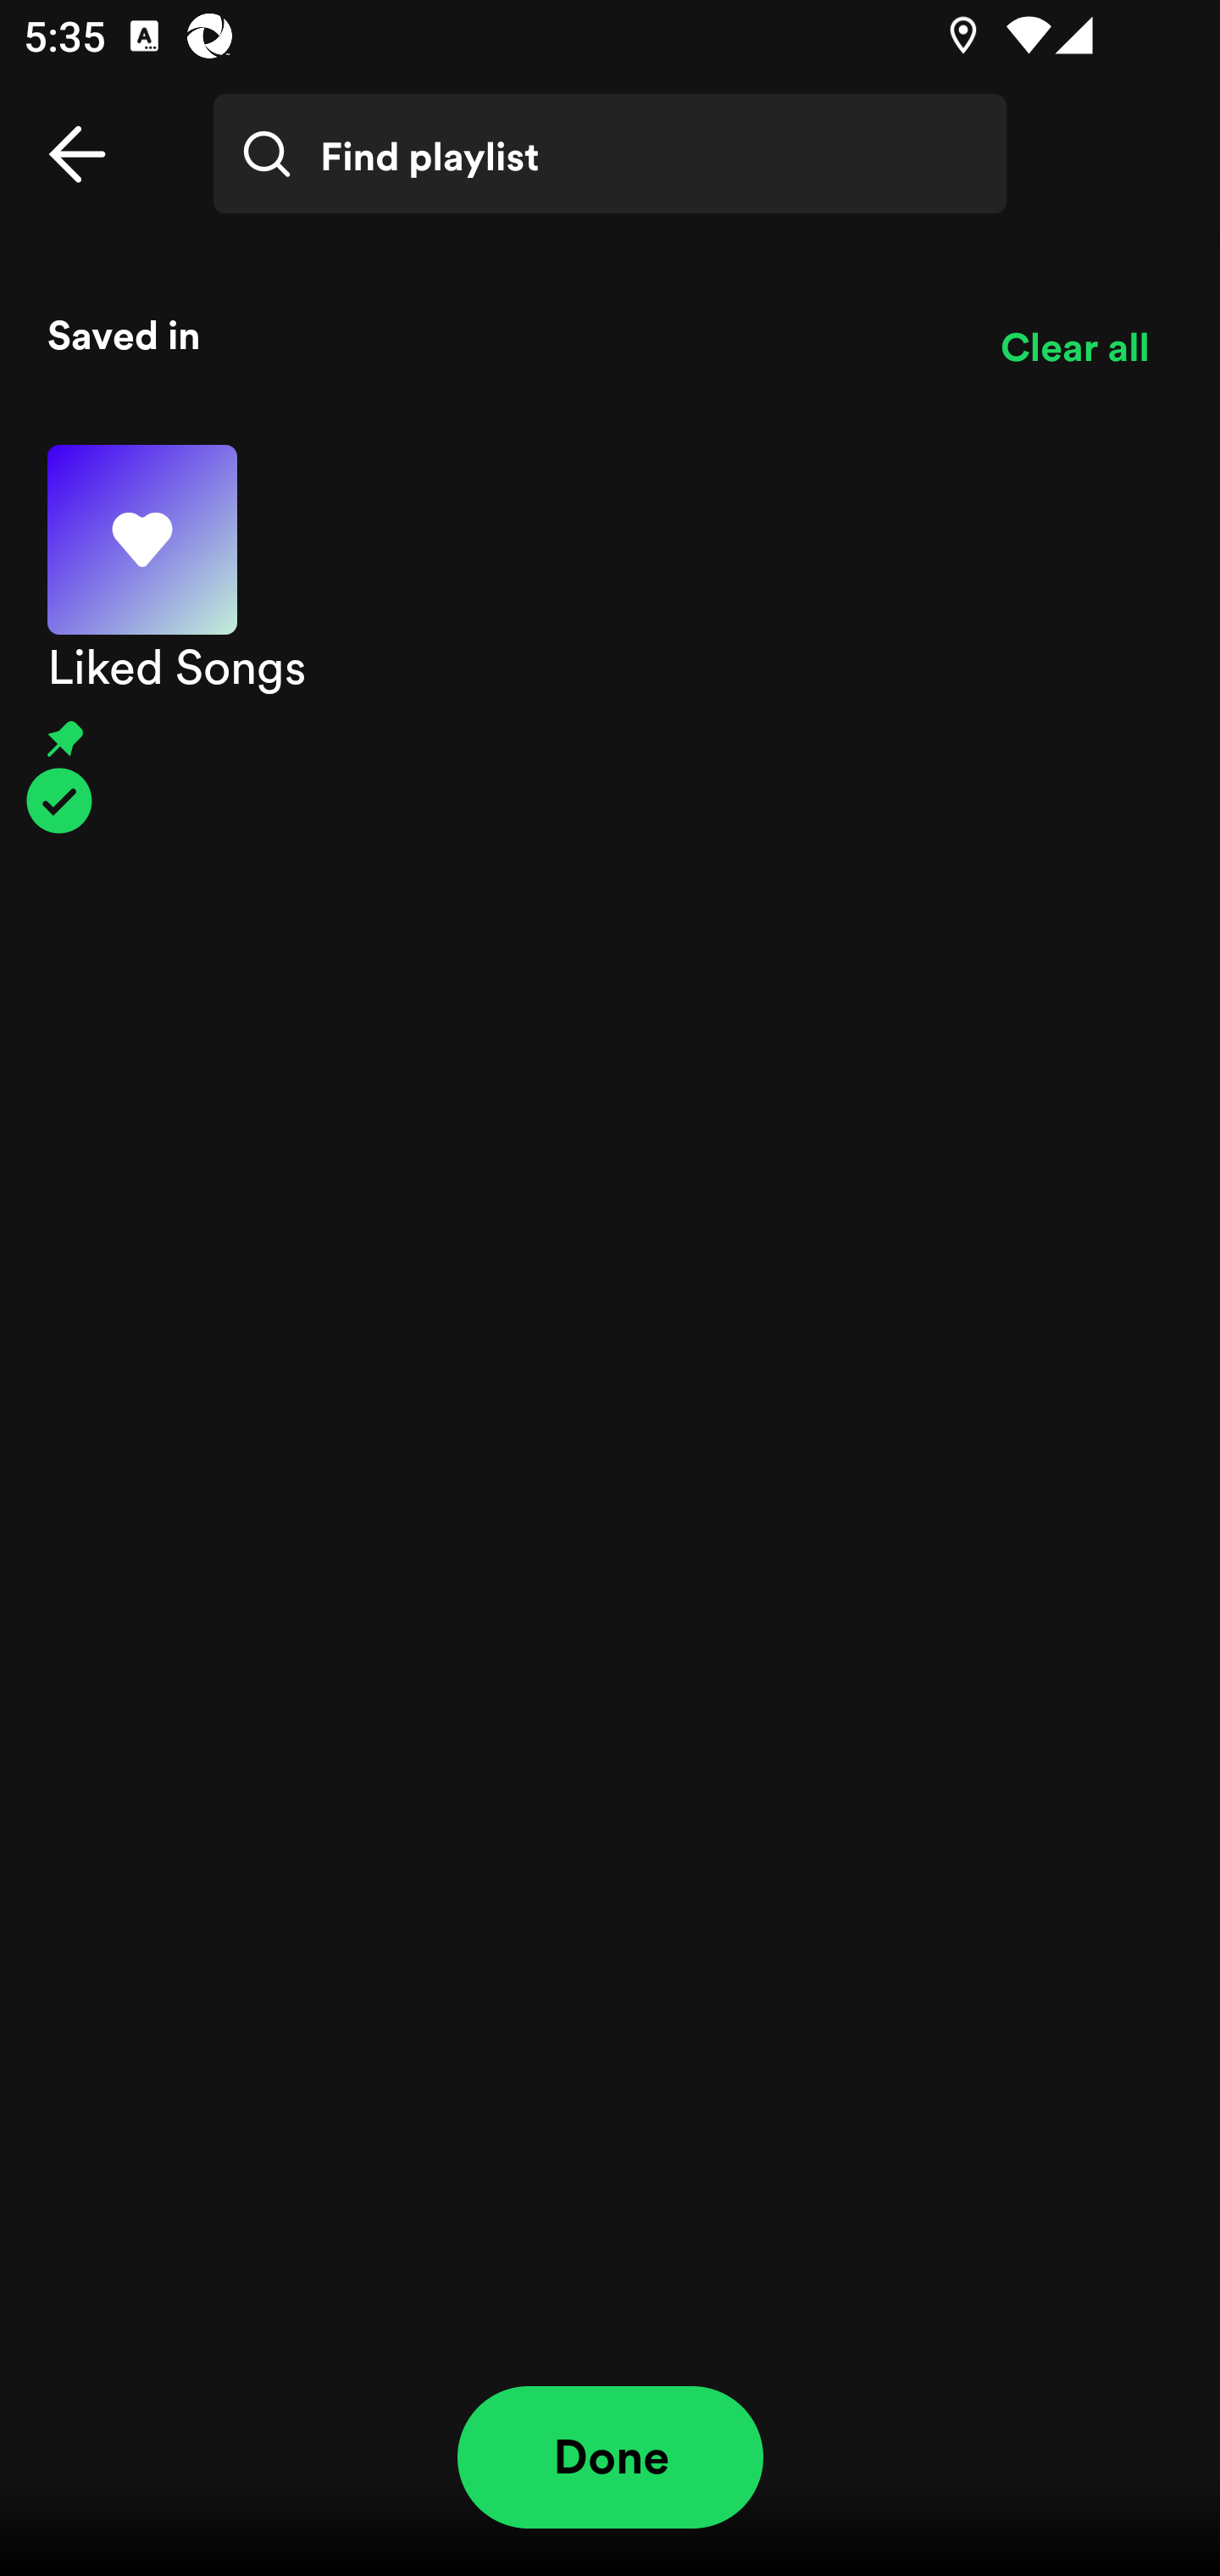 Image resolution: width=1220 pixels, height=2576 pixels. Describe the element at coordinates (77, 154) in the screenshot. I see `Back` at that location.